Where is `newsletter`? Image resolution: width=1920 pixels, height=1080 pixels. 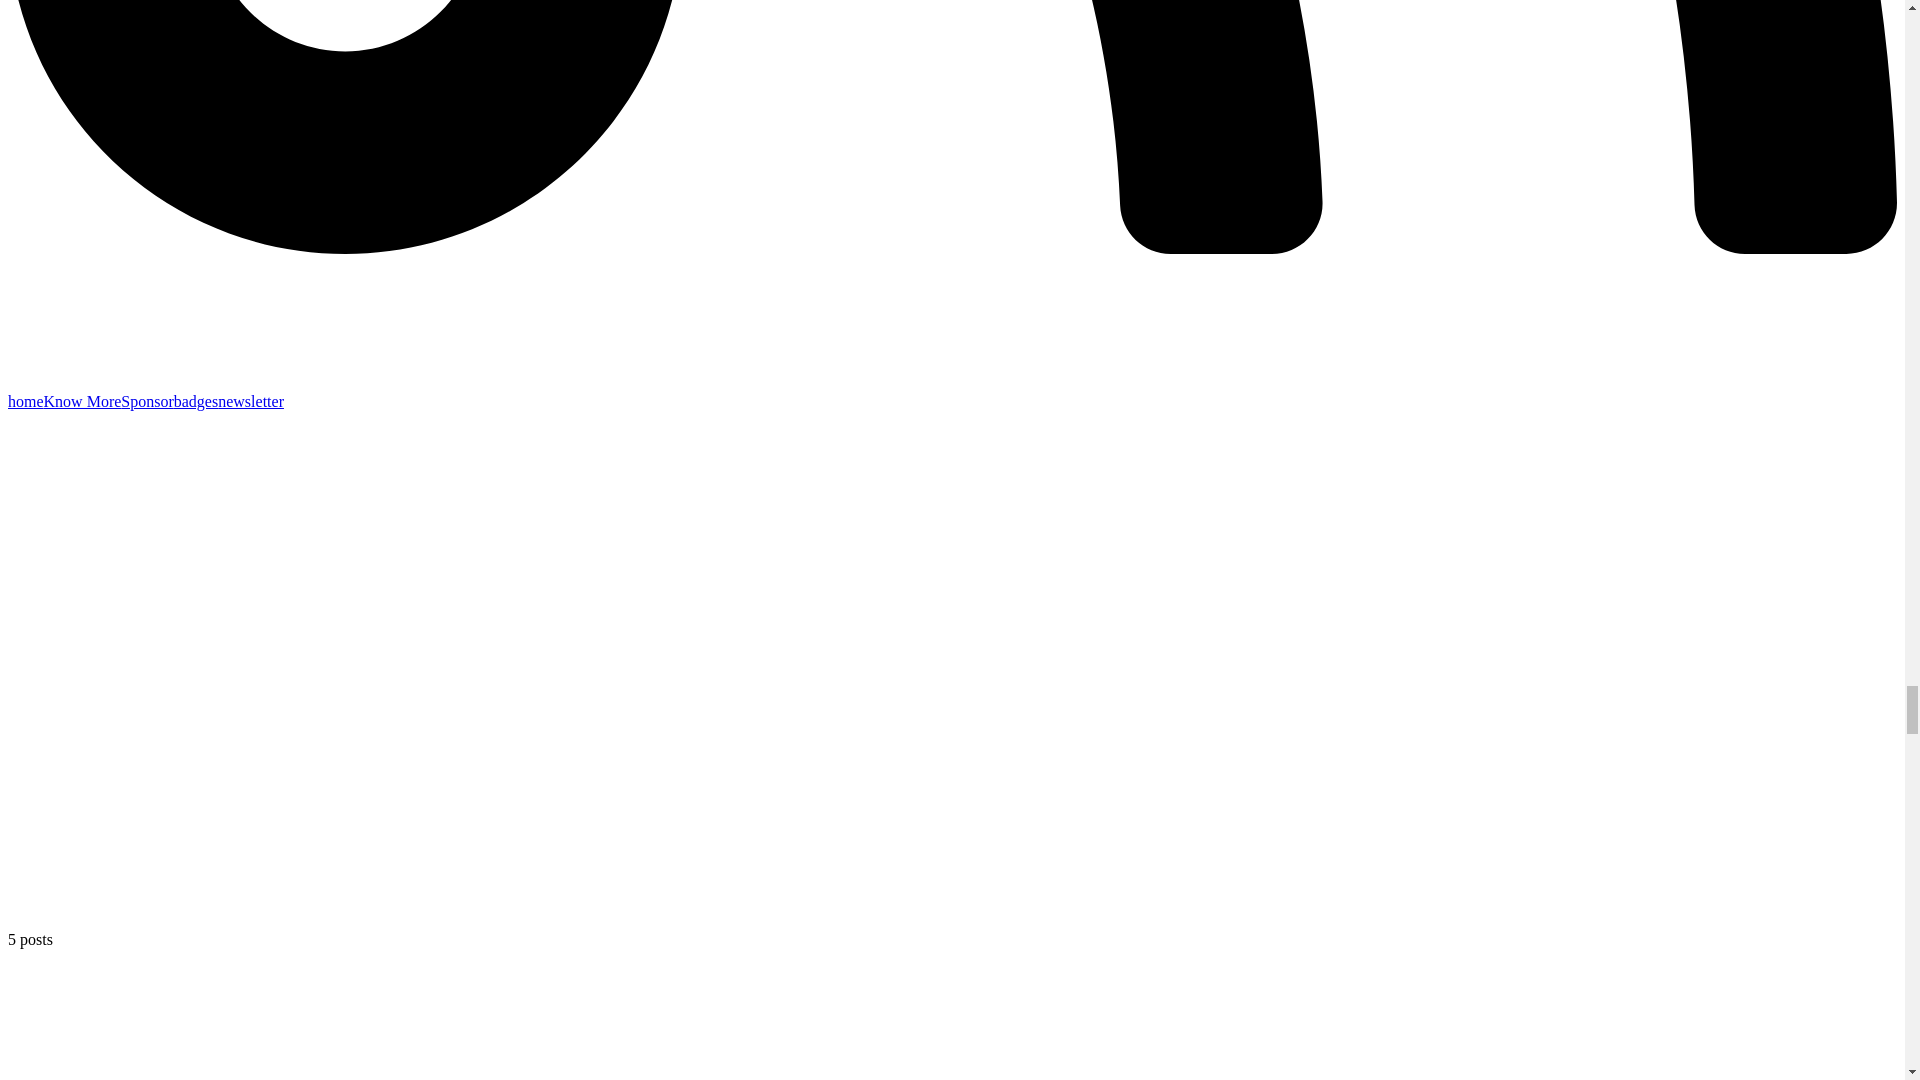
newsletter is located at coordinates (251, 402).